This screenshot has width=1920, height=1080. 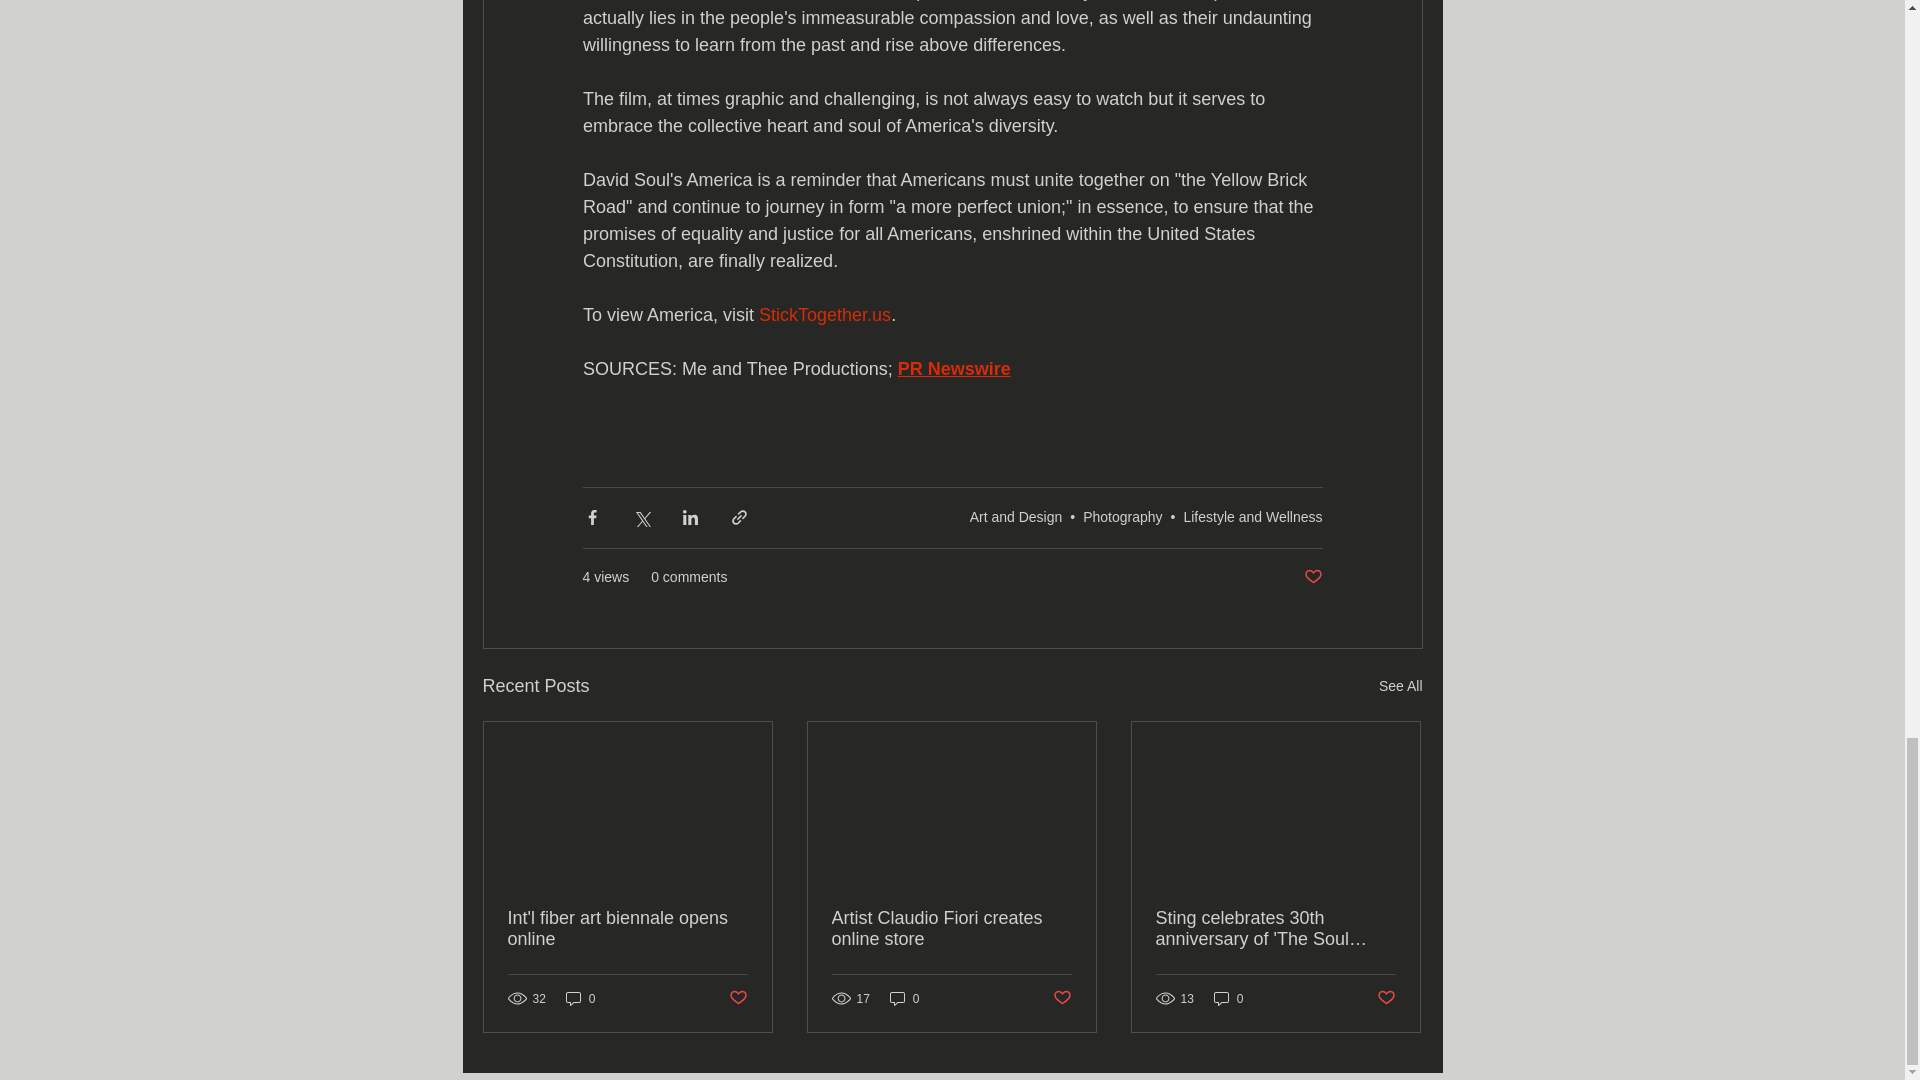 What do you see at coordinates (952, 368) in the screenshot?
I see `PR Newswire` at bounding box center [952, 368].